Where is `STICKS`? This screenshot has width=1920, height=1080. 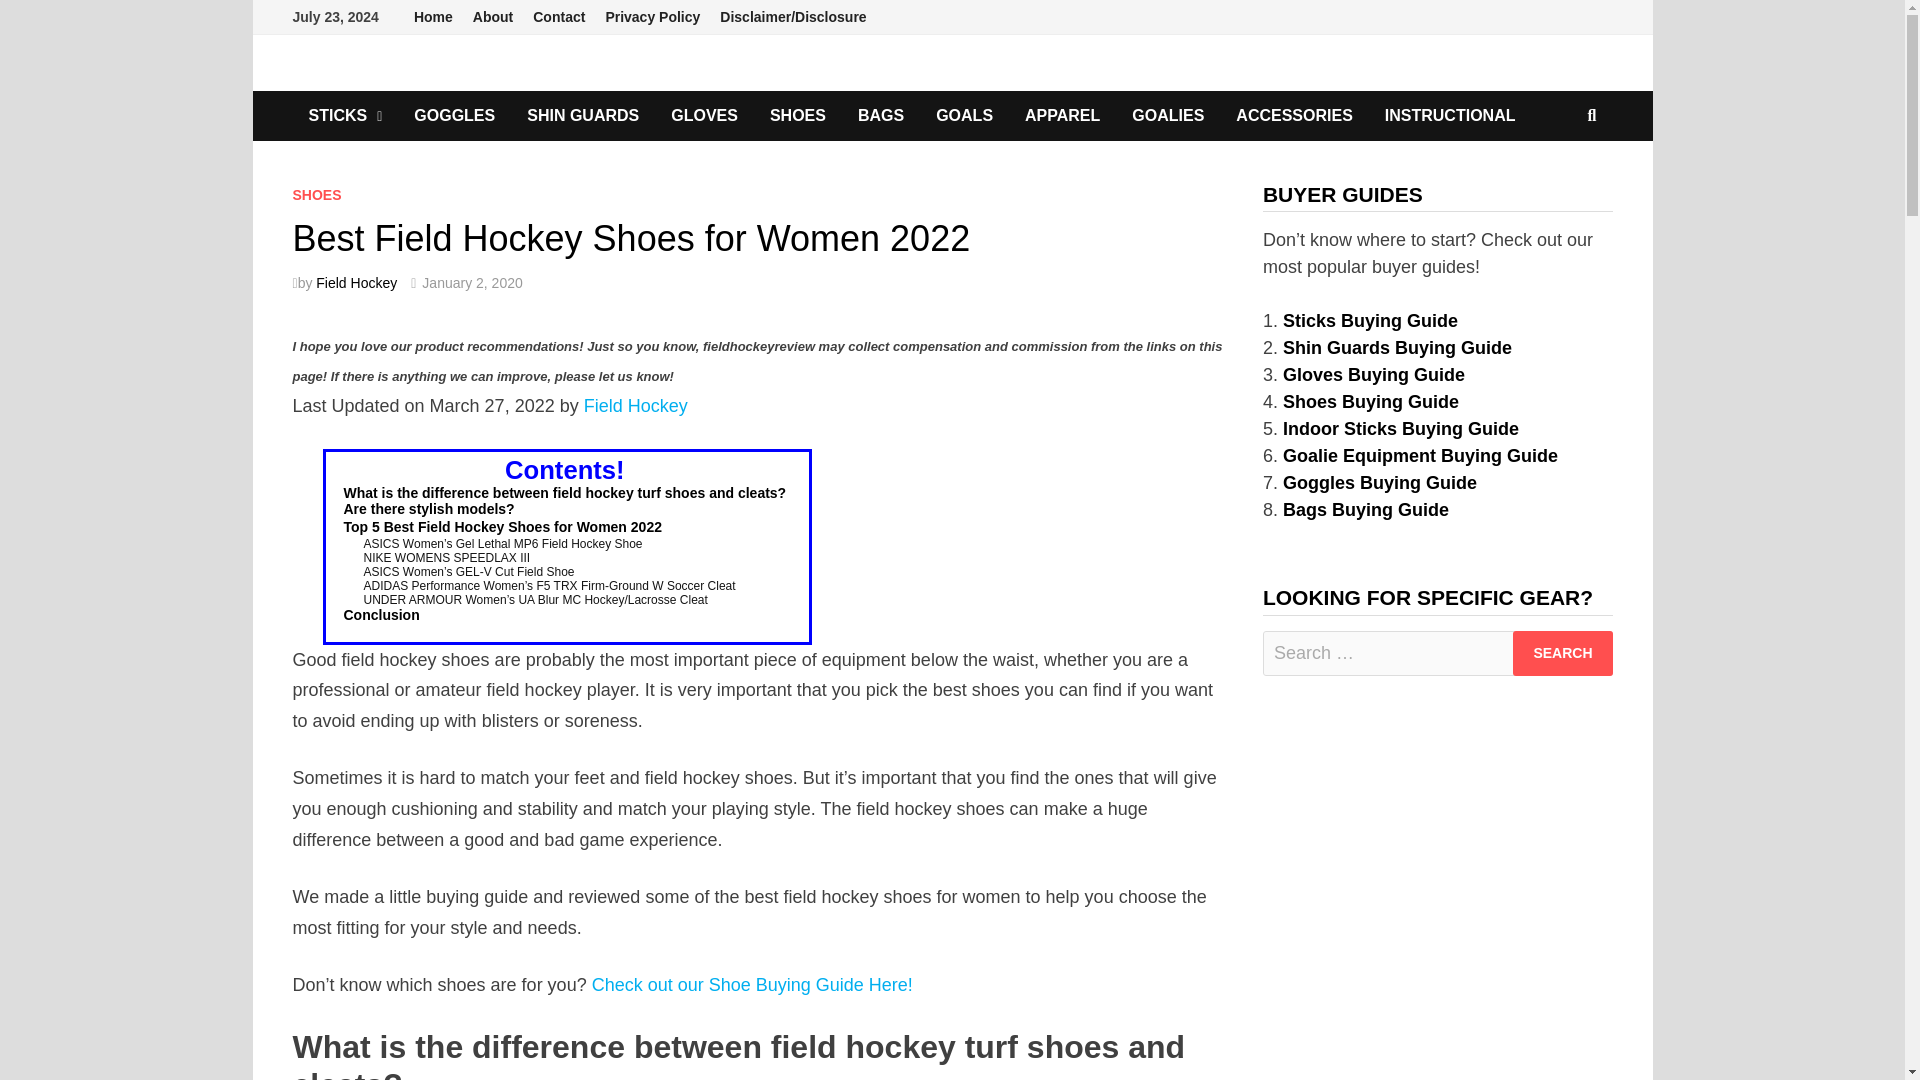 STICKS is located at coordinates (344, 116).